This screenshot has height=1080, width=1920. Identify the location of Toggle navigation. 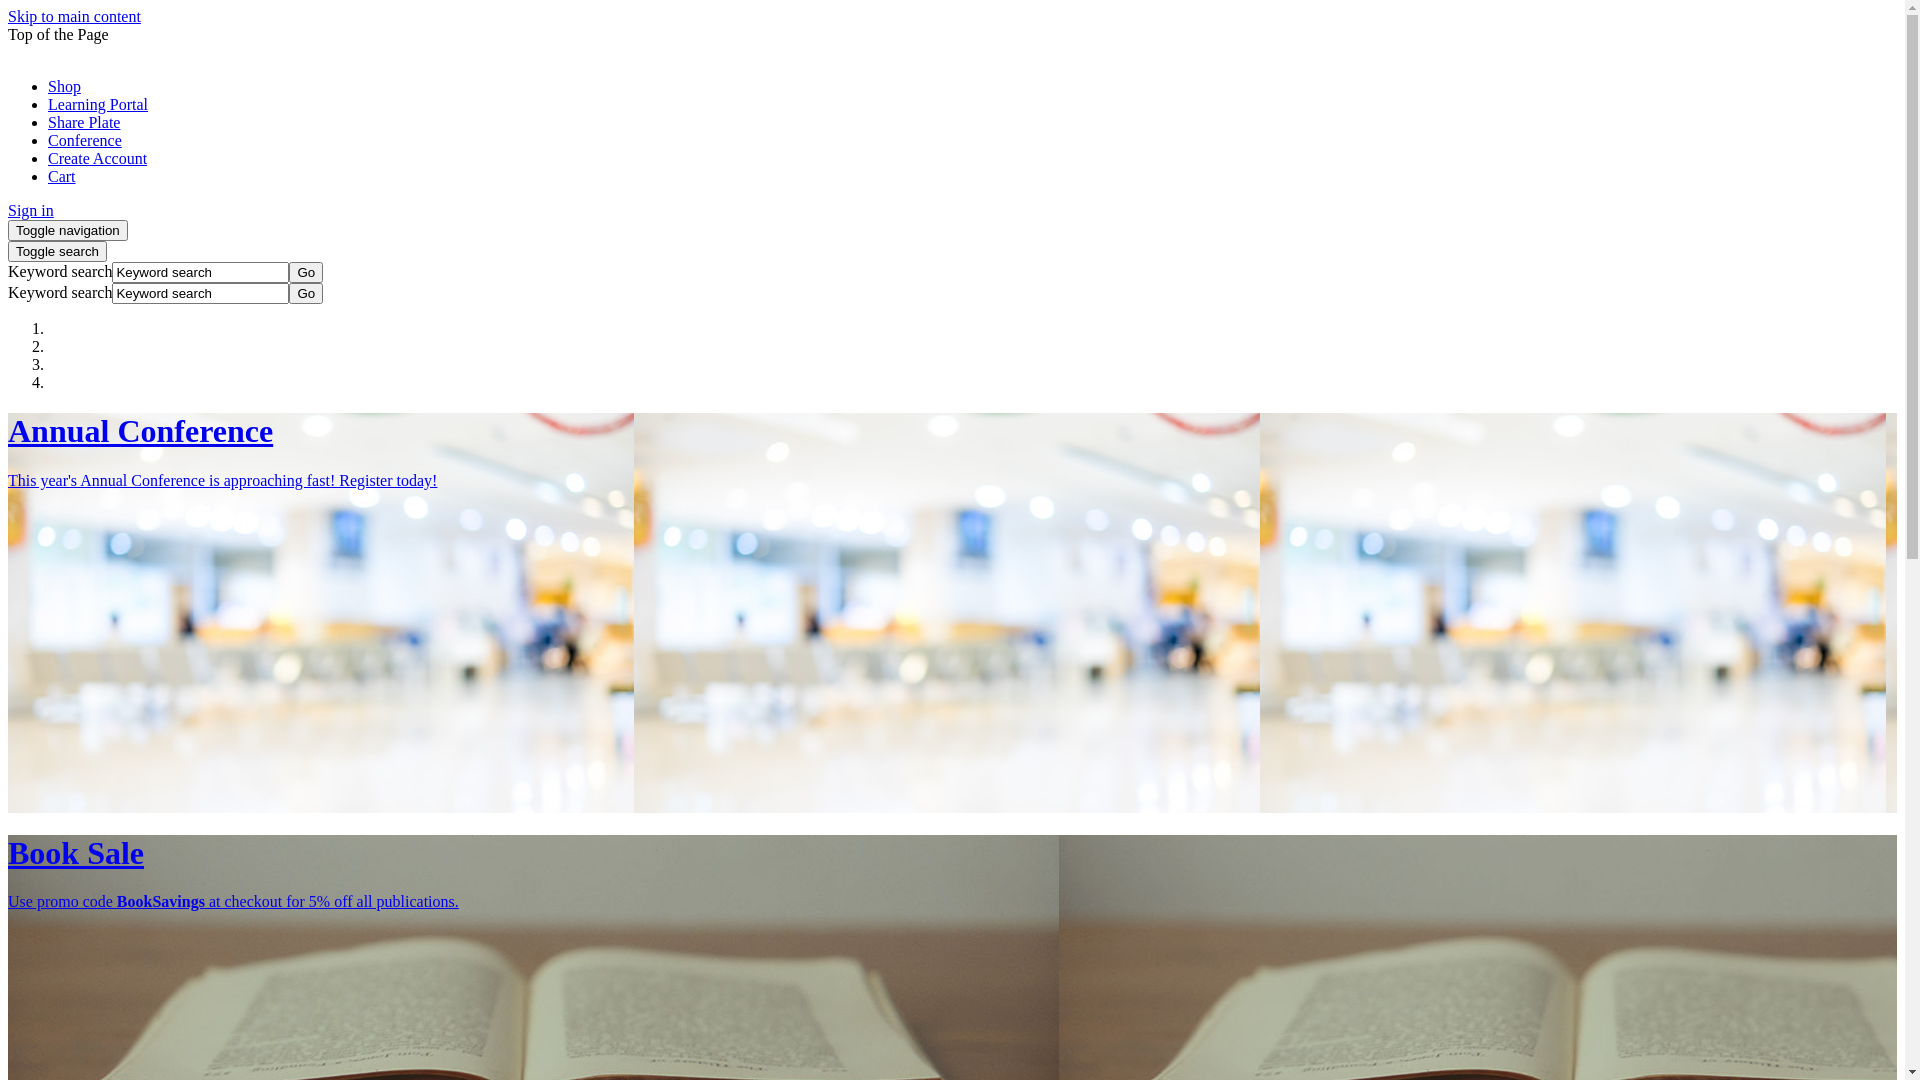
(68, 230).